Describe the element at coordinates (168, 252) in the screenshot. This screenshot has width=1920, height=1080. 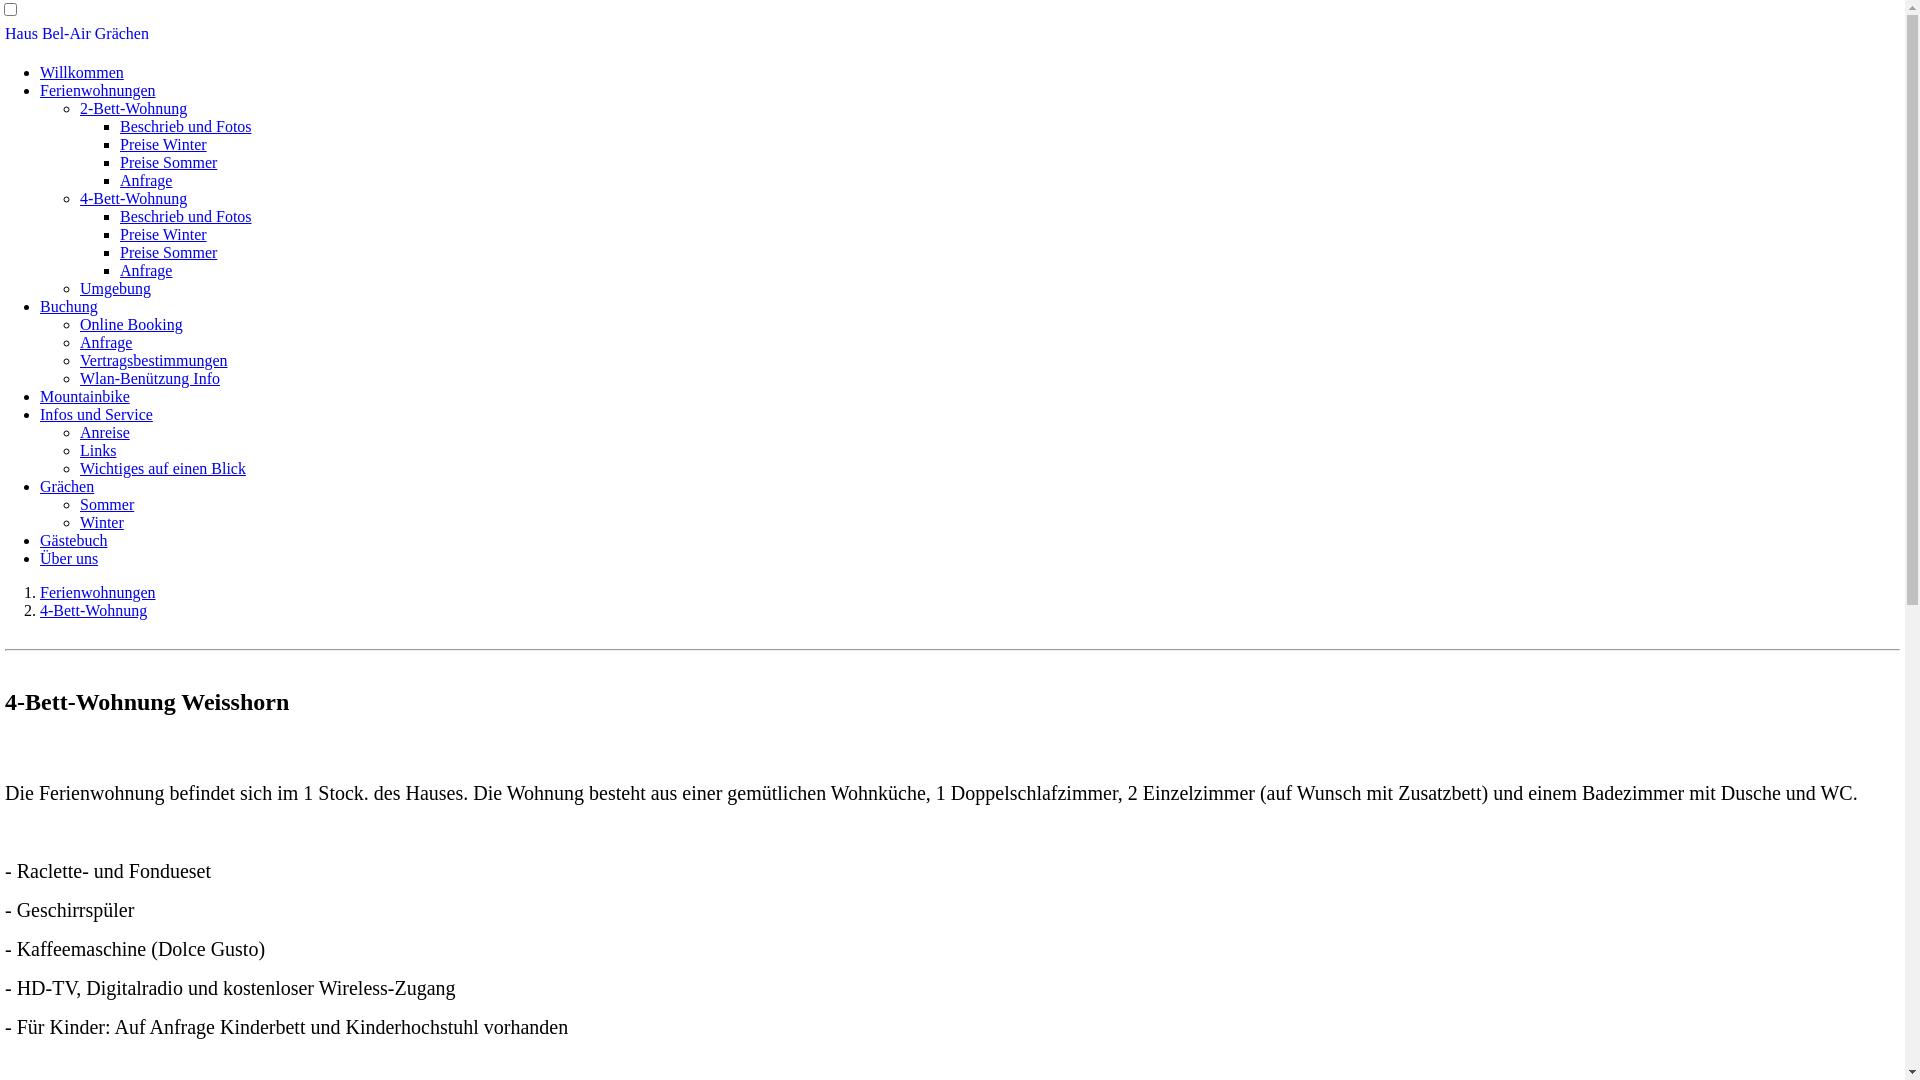
I see `Preise Sommer` at that location.